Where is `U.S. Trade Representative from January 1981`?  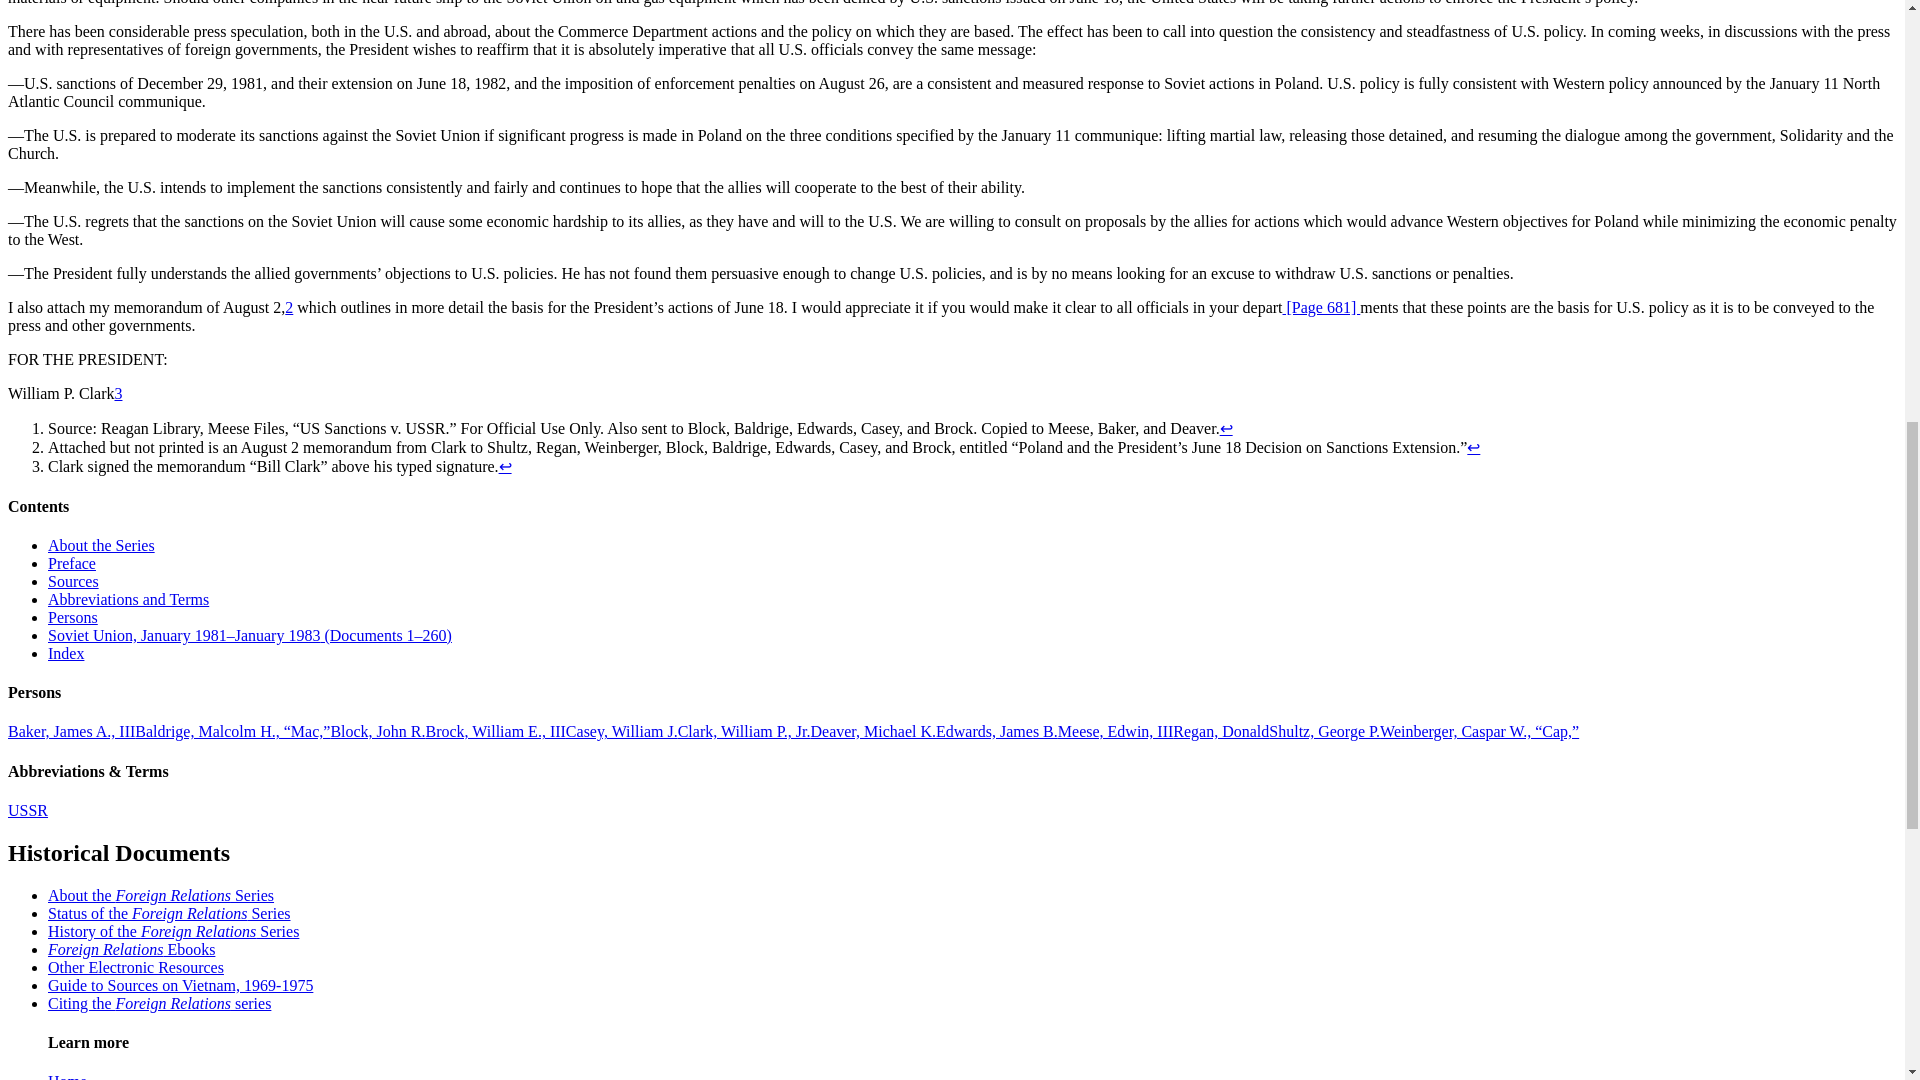
U.S. Trade Representative from January 1981 is located at coordinates (496, 730).